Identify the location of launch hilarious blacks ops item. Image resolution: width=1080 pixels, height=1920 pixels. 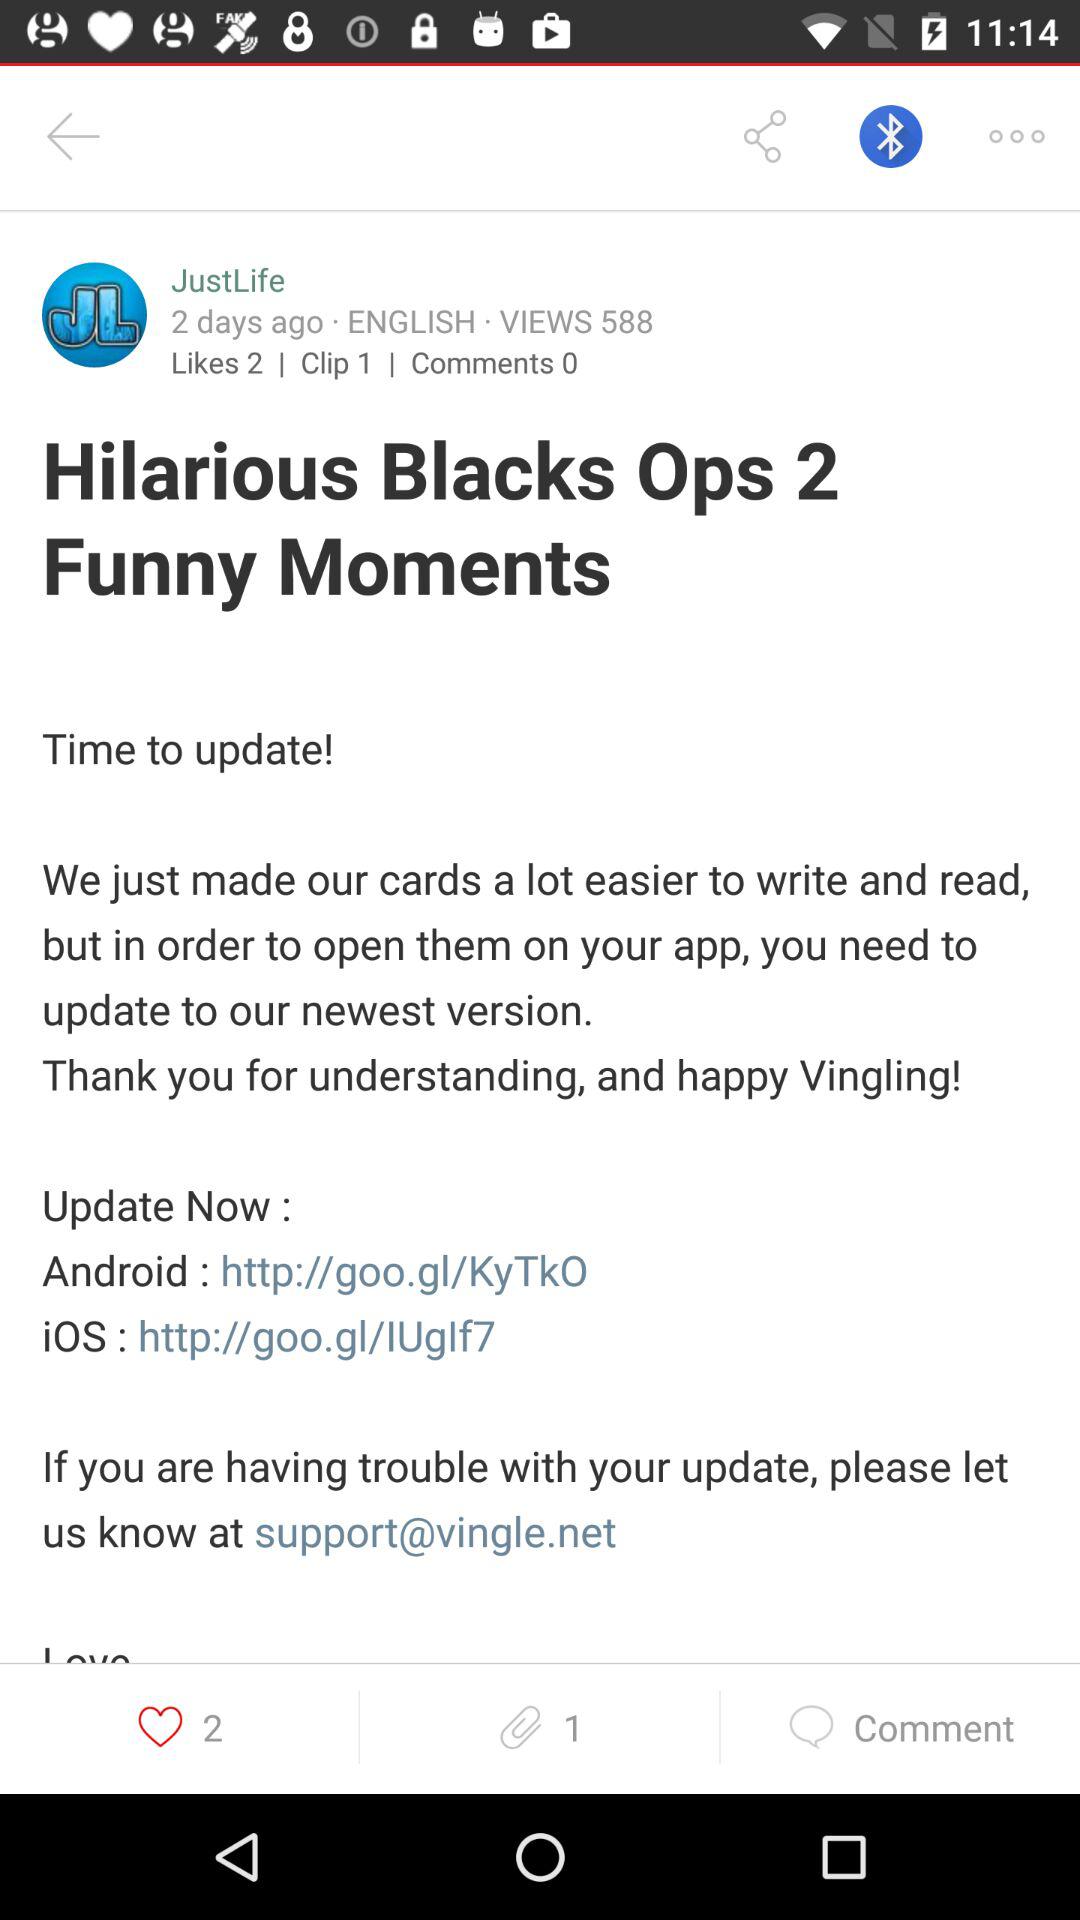
(540, 520).